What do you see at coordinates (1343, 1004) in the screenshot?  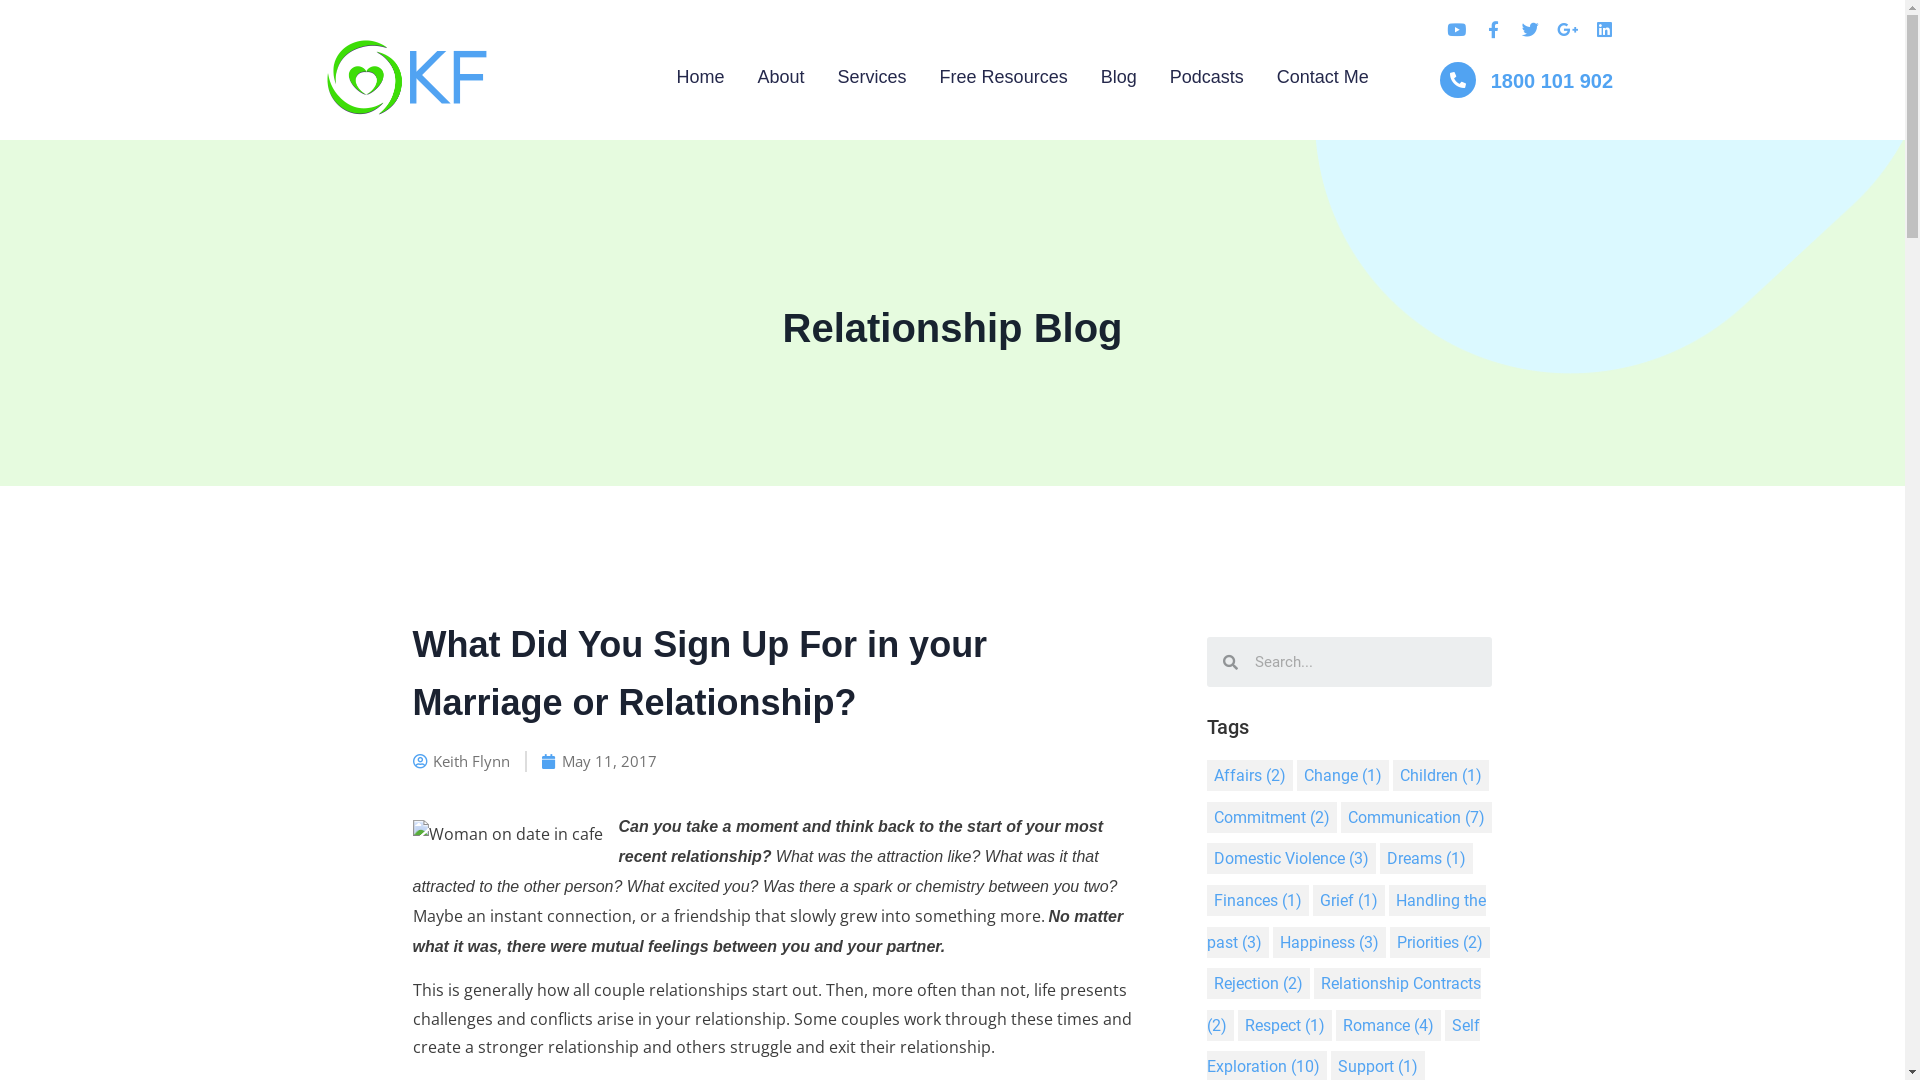 I see `Relationship Contracts (2)` at bounding box center [1343, 1004].